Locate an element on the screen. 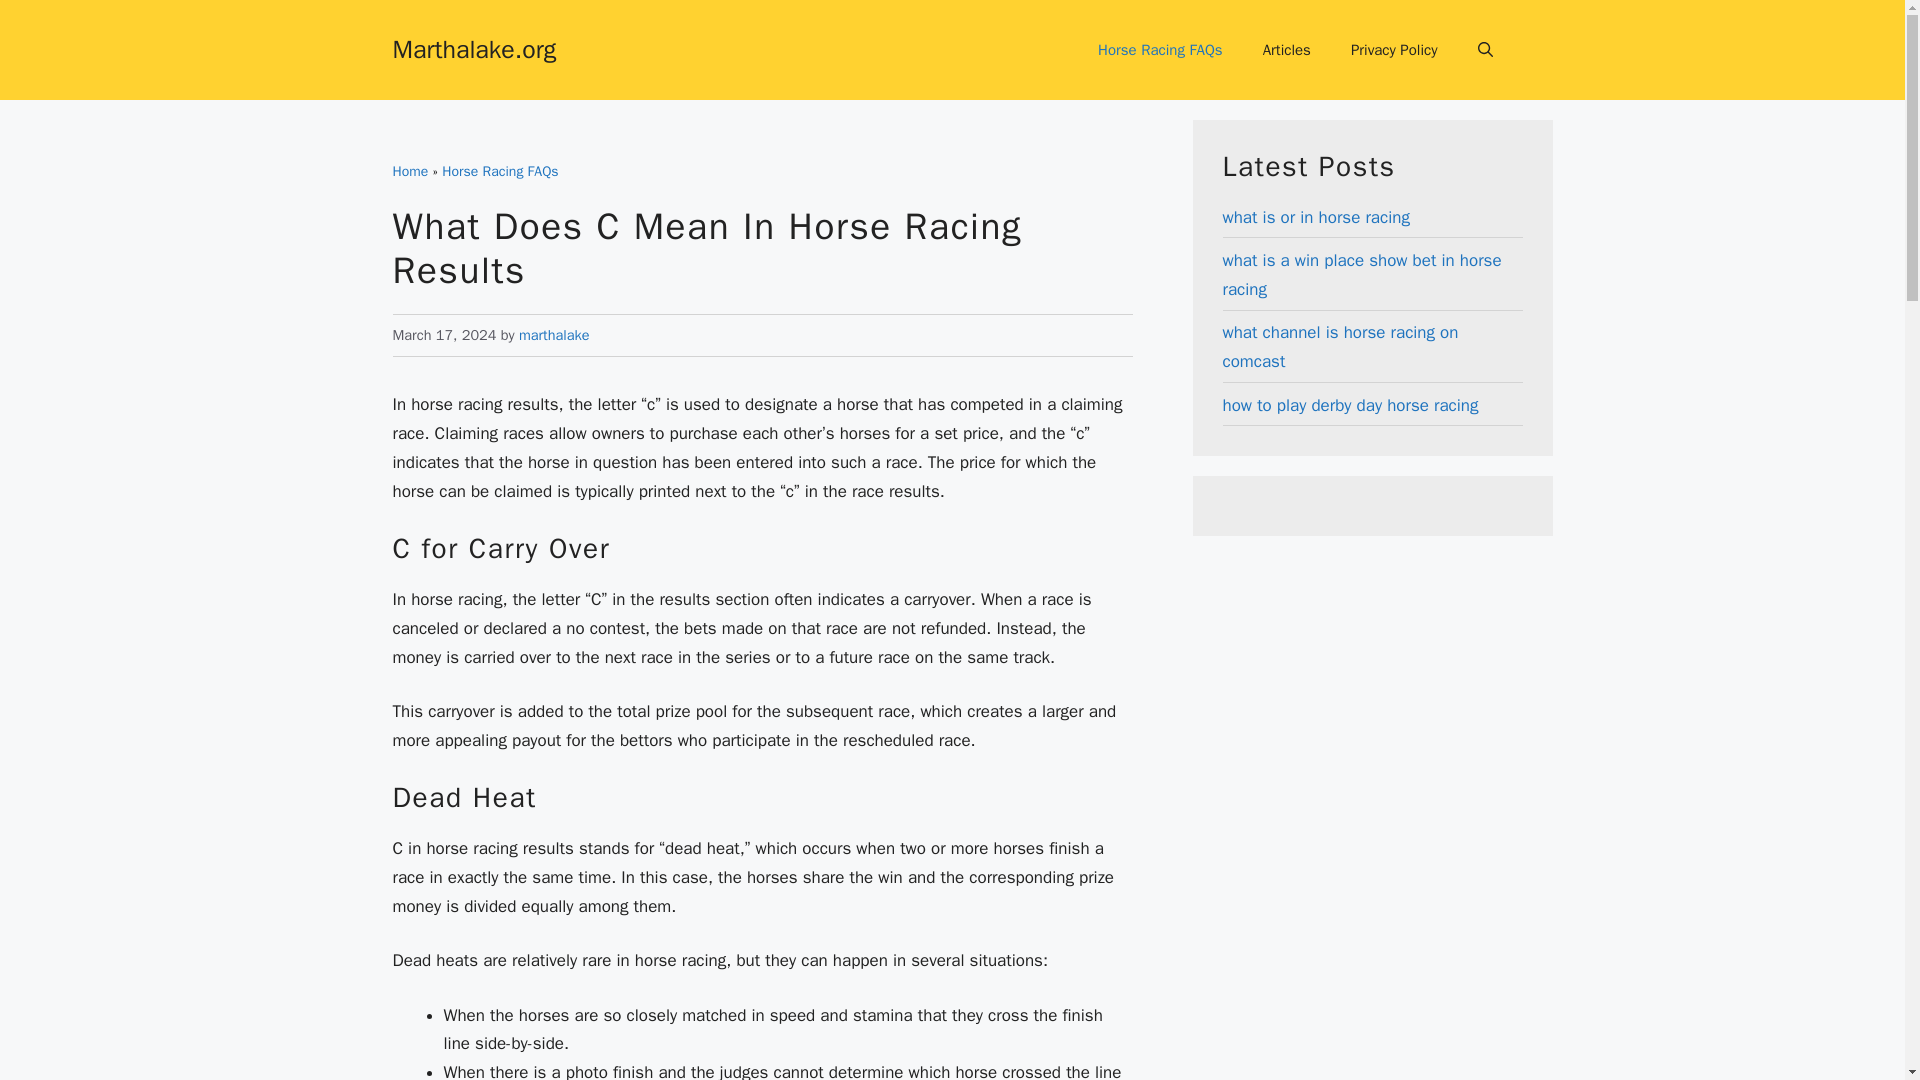 The width and height of the screenshot is (1920, 1080). Horse Racing FAQs is located at coordinates (1160, 50).